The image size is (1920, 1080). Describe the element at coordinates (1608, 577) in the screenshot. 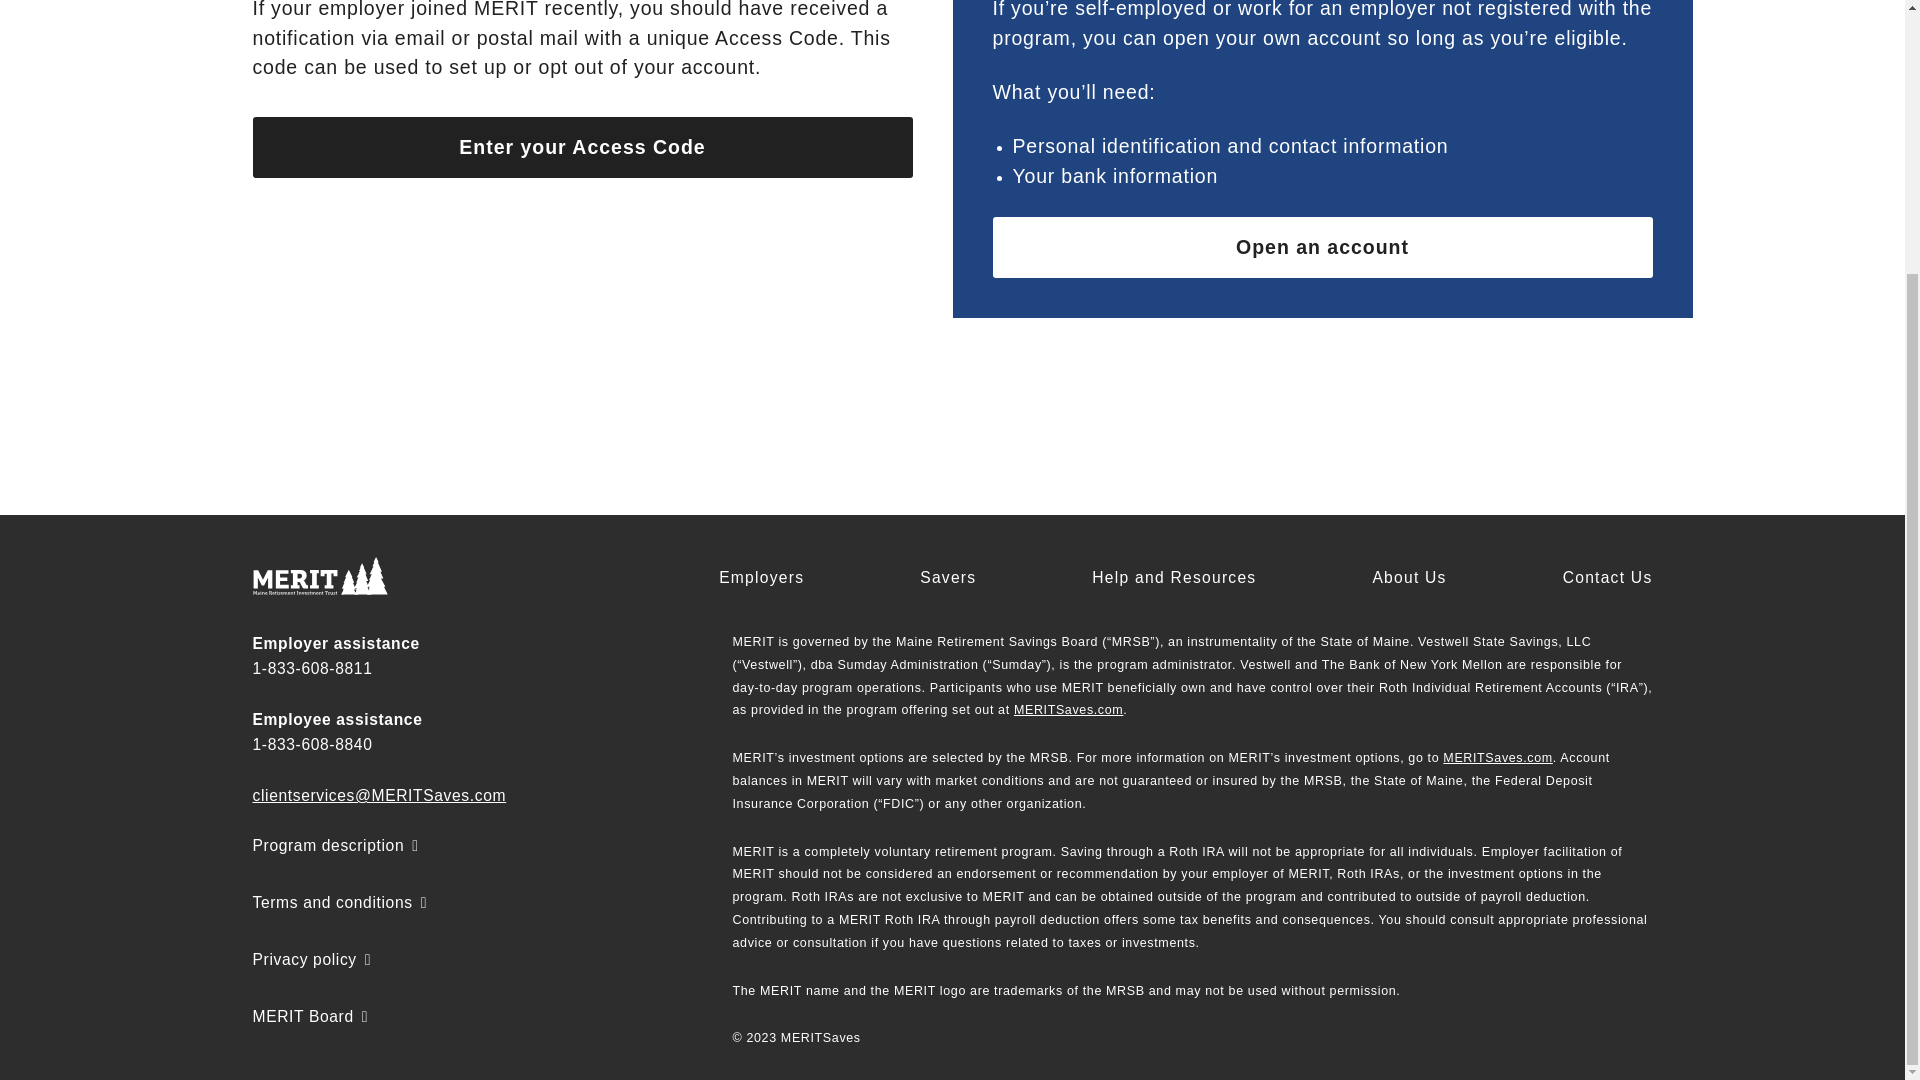

I see `Contact Us` at that location.